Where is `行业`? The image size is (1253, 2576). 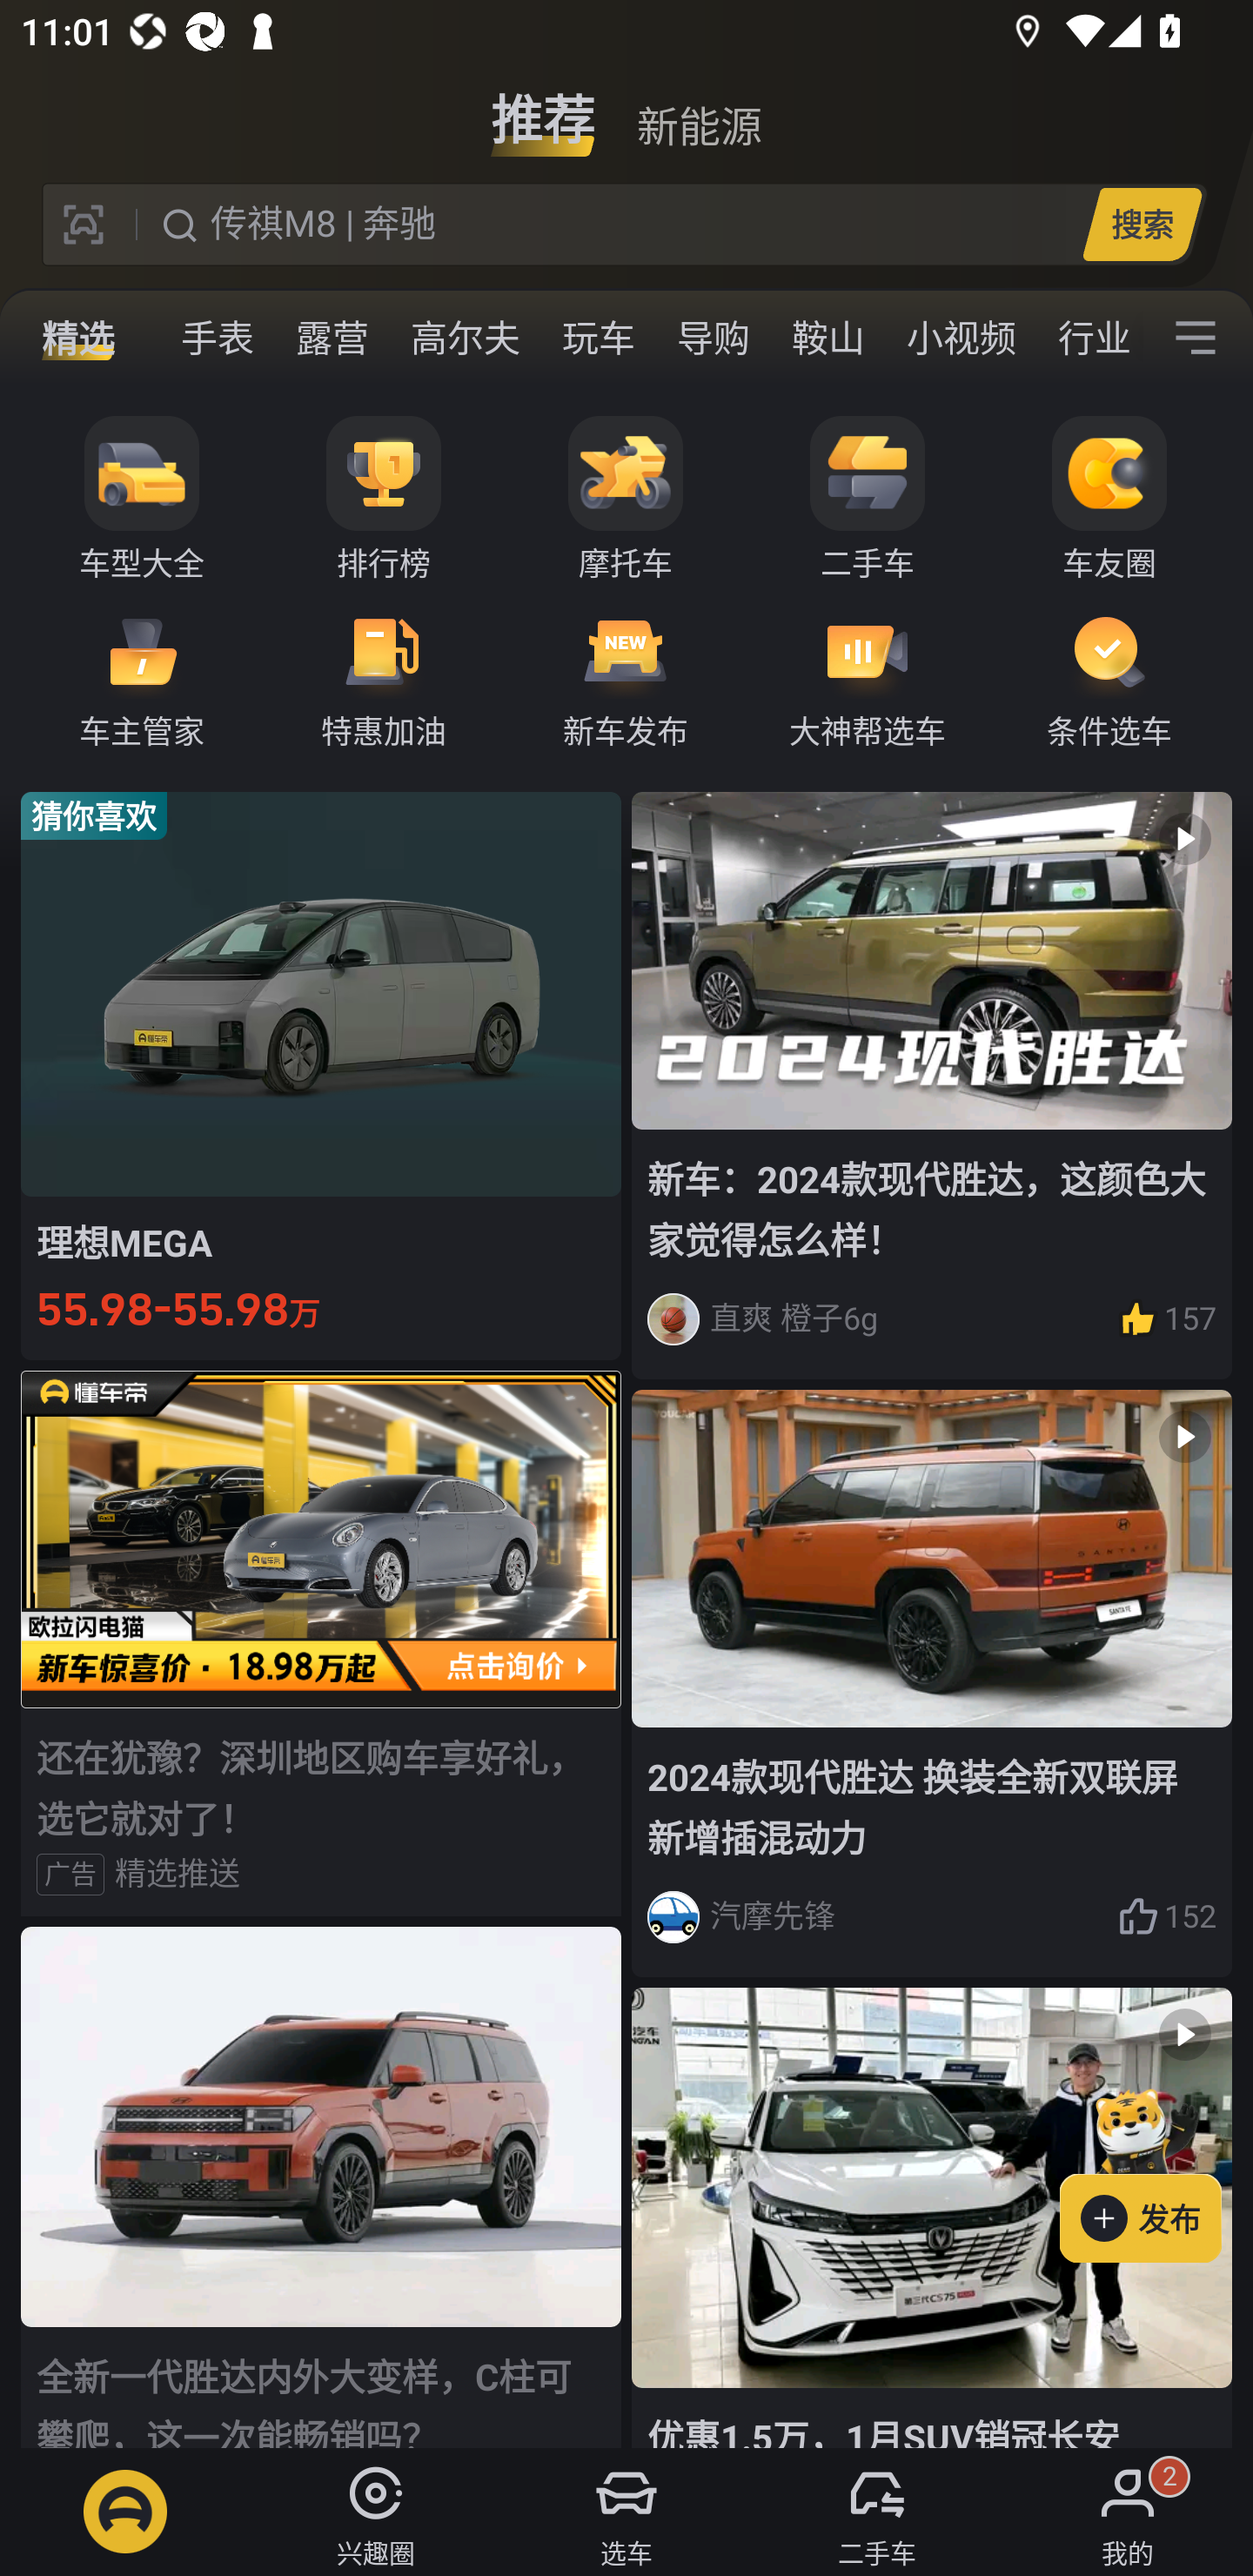 行业 is located at coordinates (1089, 338).